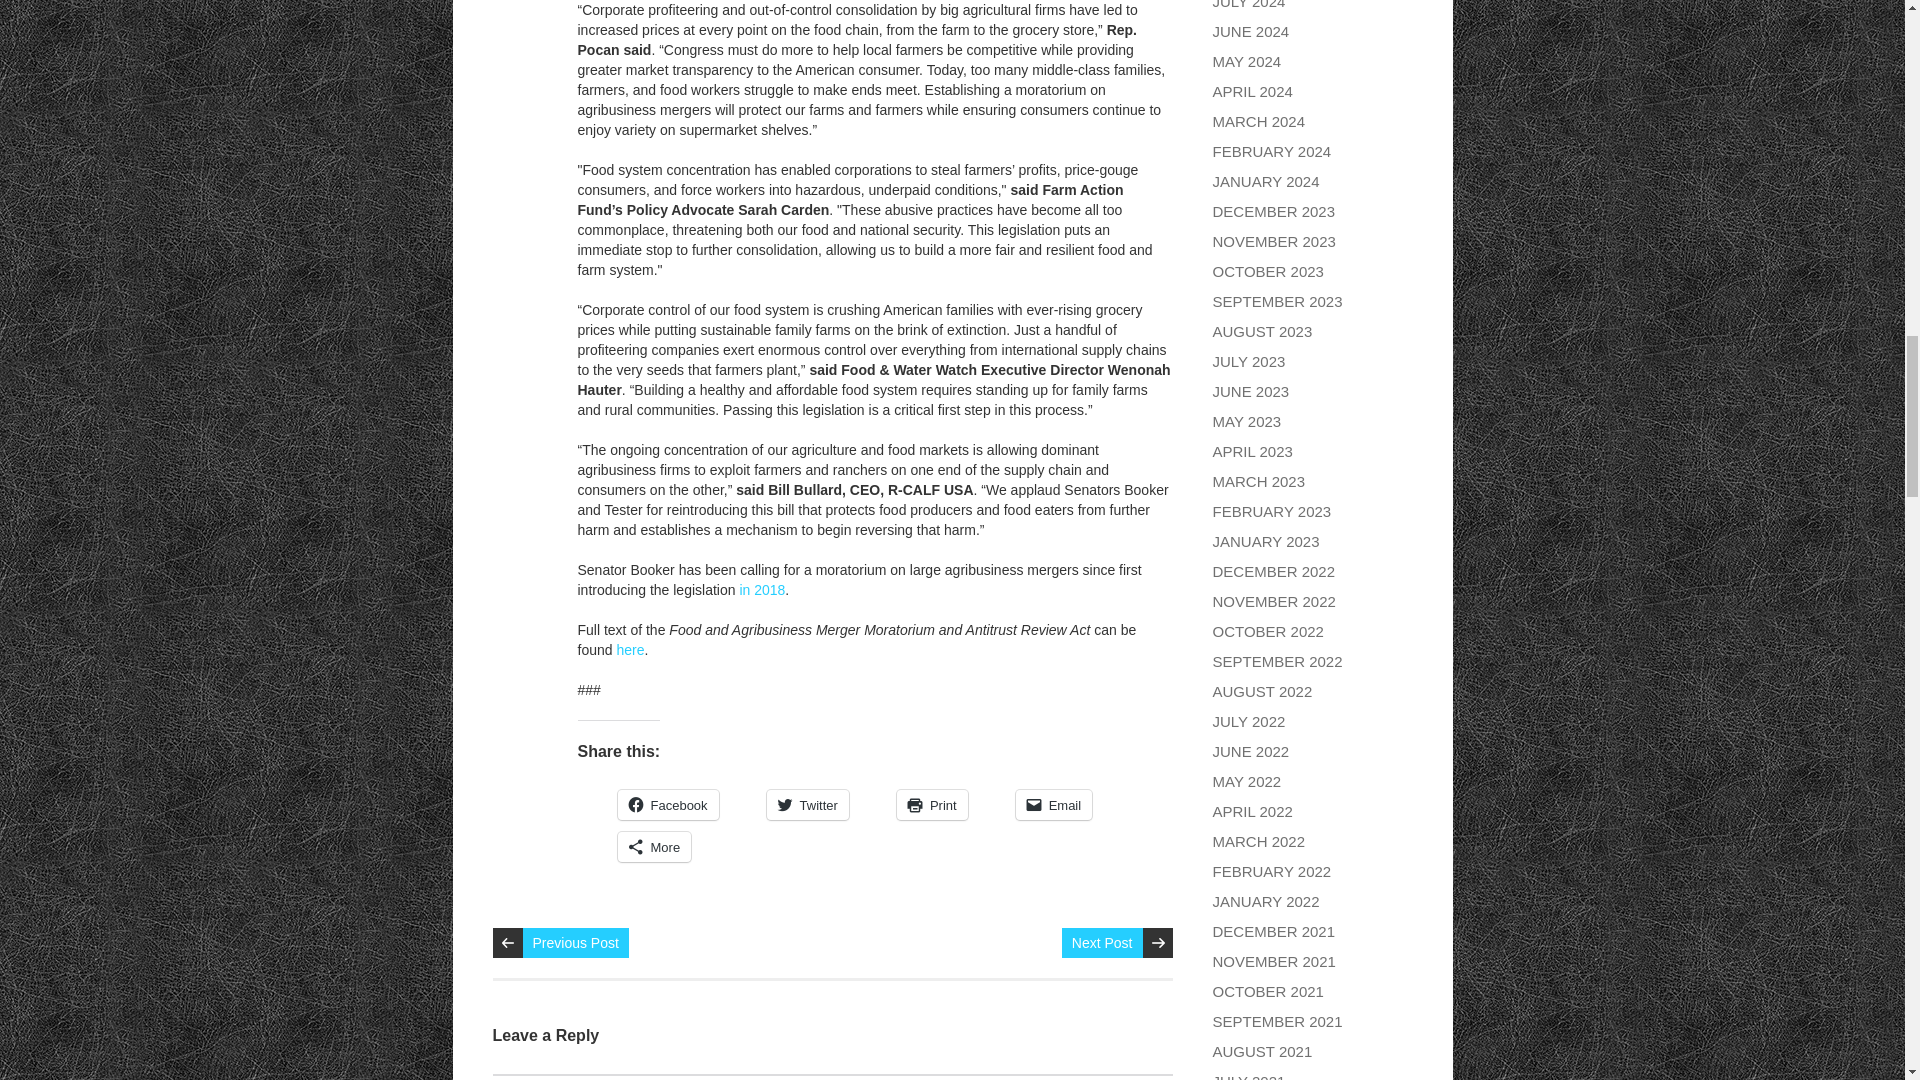 The width and height of the screenshot is (1920, 1080). Describe the element at coordinates (1102, 942) in the screenshot. I see `Next Post` at that location.